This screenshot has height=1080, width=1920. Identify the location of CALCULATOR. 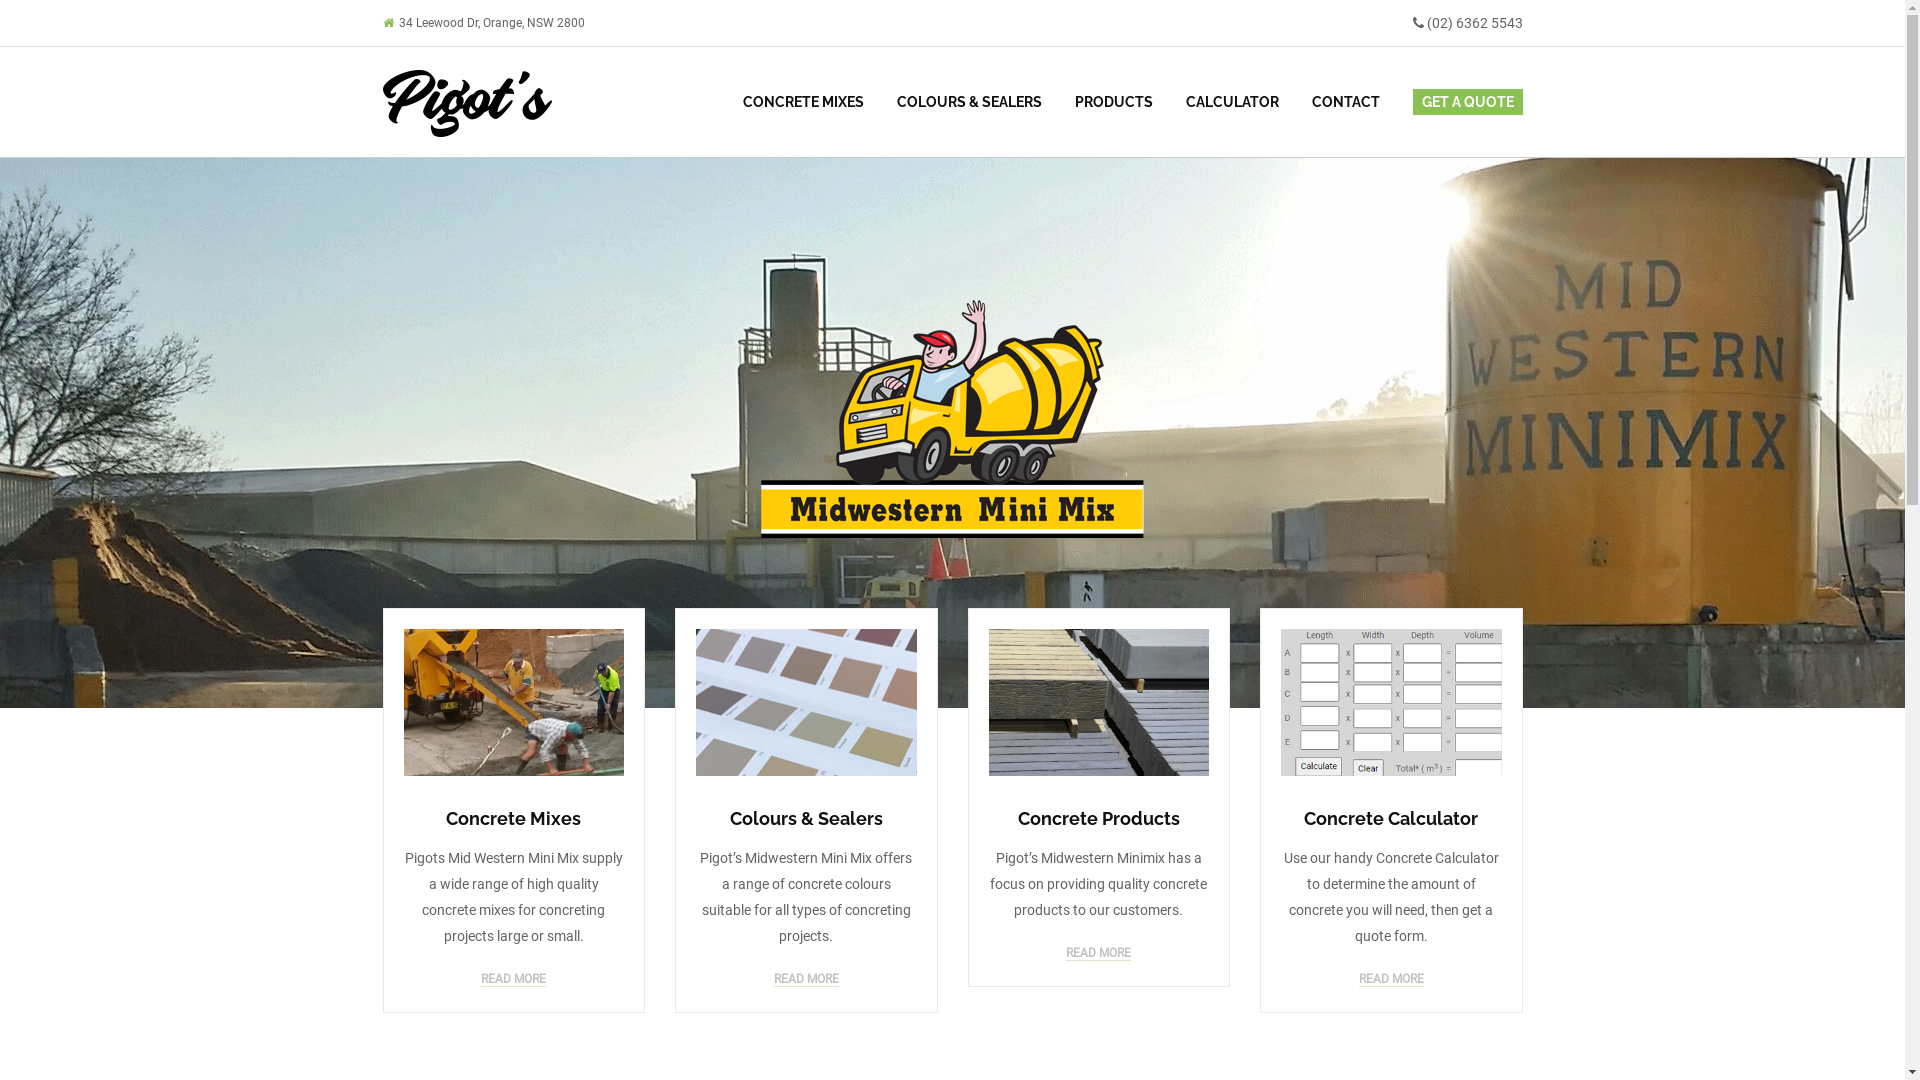
(1232, 102).